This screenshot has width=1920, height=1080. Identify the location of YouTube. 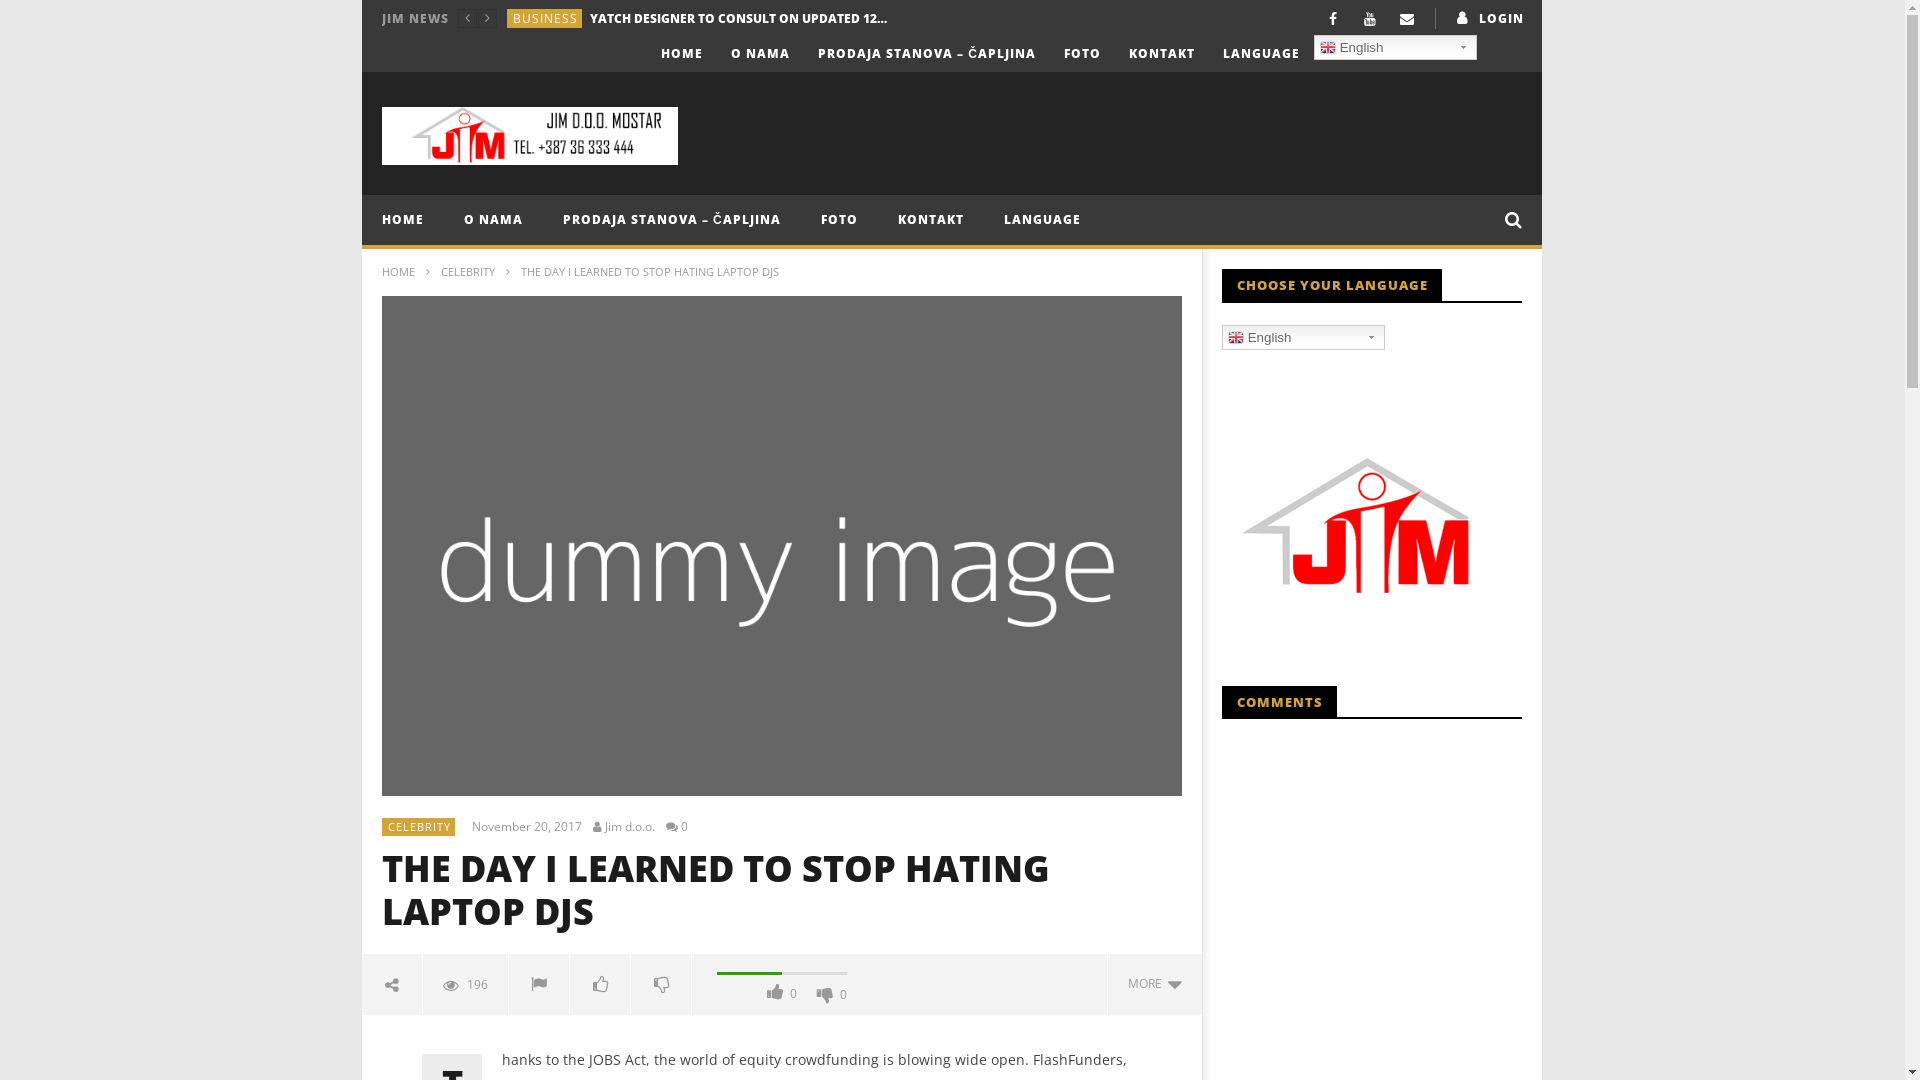
(1370, 18).